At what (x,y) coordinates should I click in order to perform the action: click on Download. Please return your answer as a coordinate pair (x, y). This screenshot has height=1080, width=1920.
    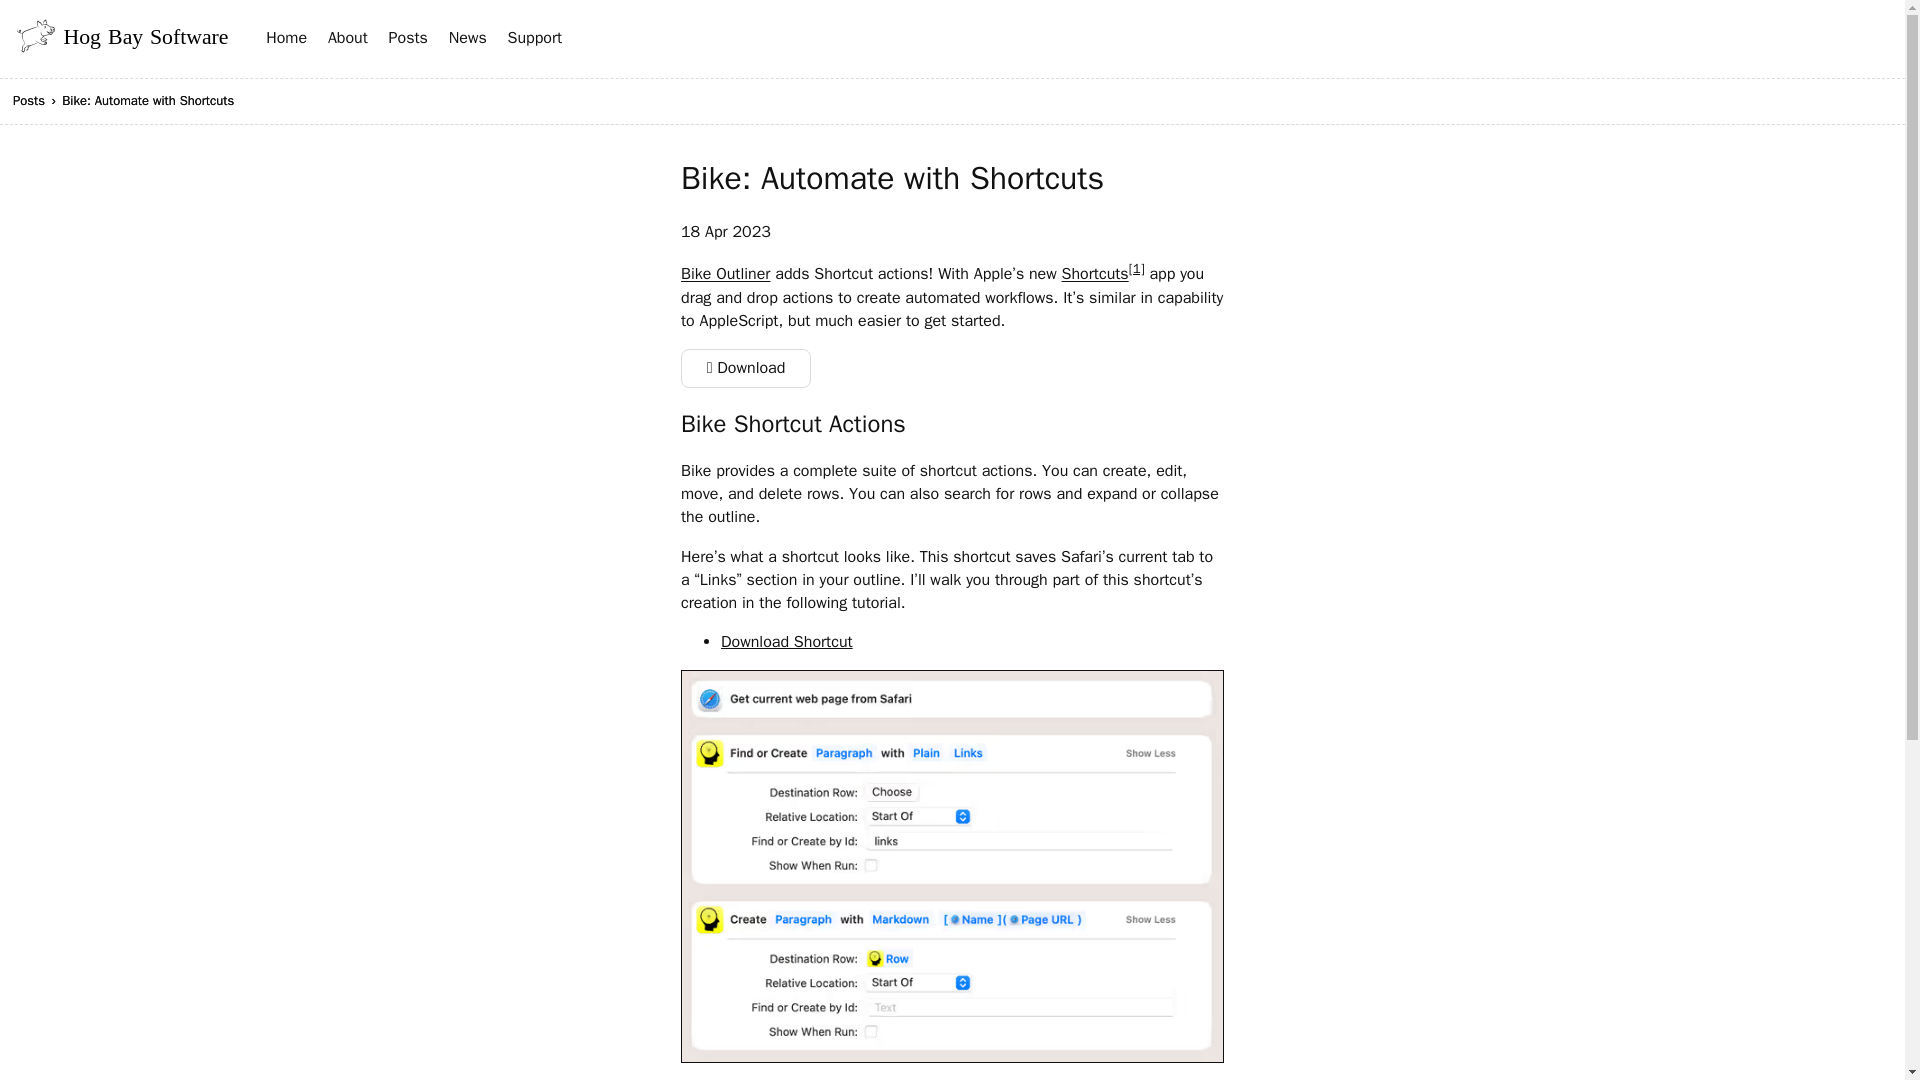
    Looking at the image, I should click on (746, 368).